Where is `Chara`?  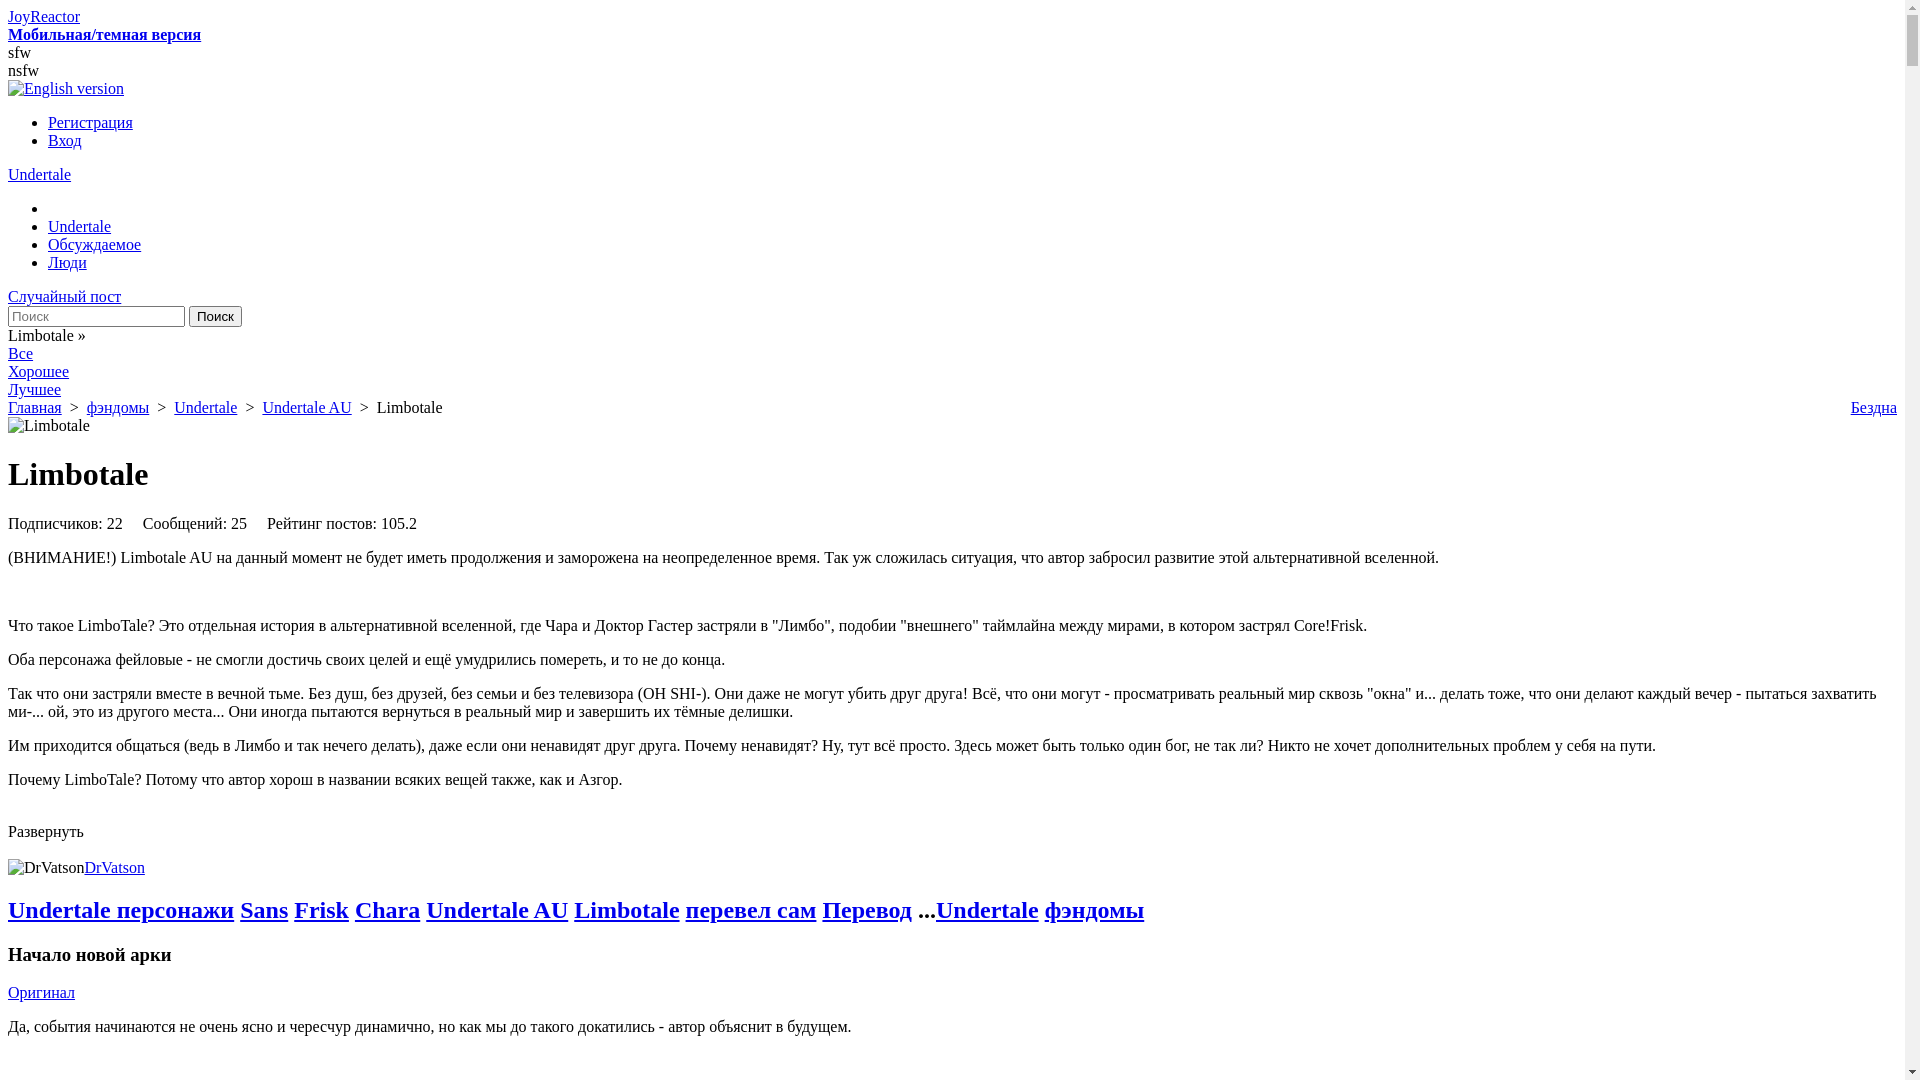 Chara is located at coordinates (388, 910).